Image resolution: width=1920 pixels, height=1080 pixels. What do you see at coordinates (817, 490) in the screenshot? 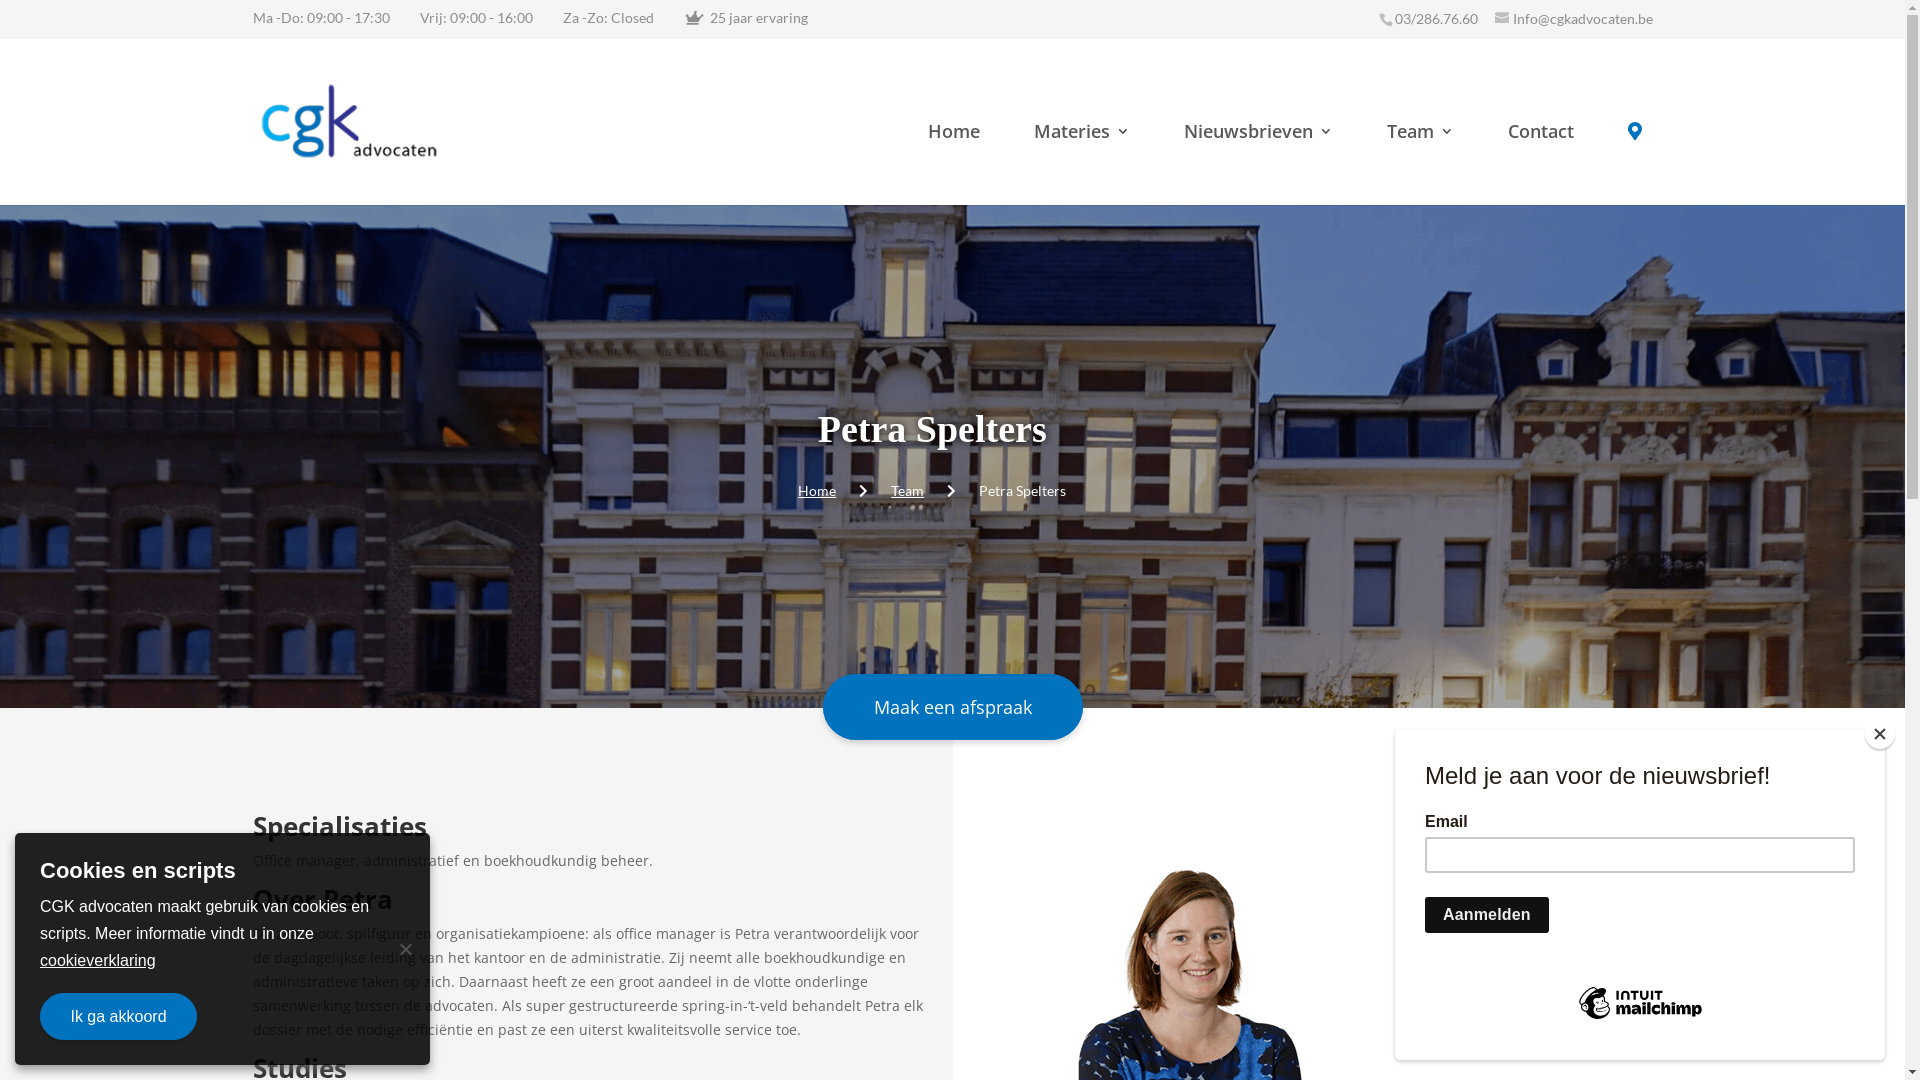
I see `Home` at bounding box center [817, 490].